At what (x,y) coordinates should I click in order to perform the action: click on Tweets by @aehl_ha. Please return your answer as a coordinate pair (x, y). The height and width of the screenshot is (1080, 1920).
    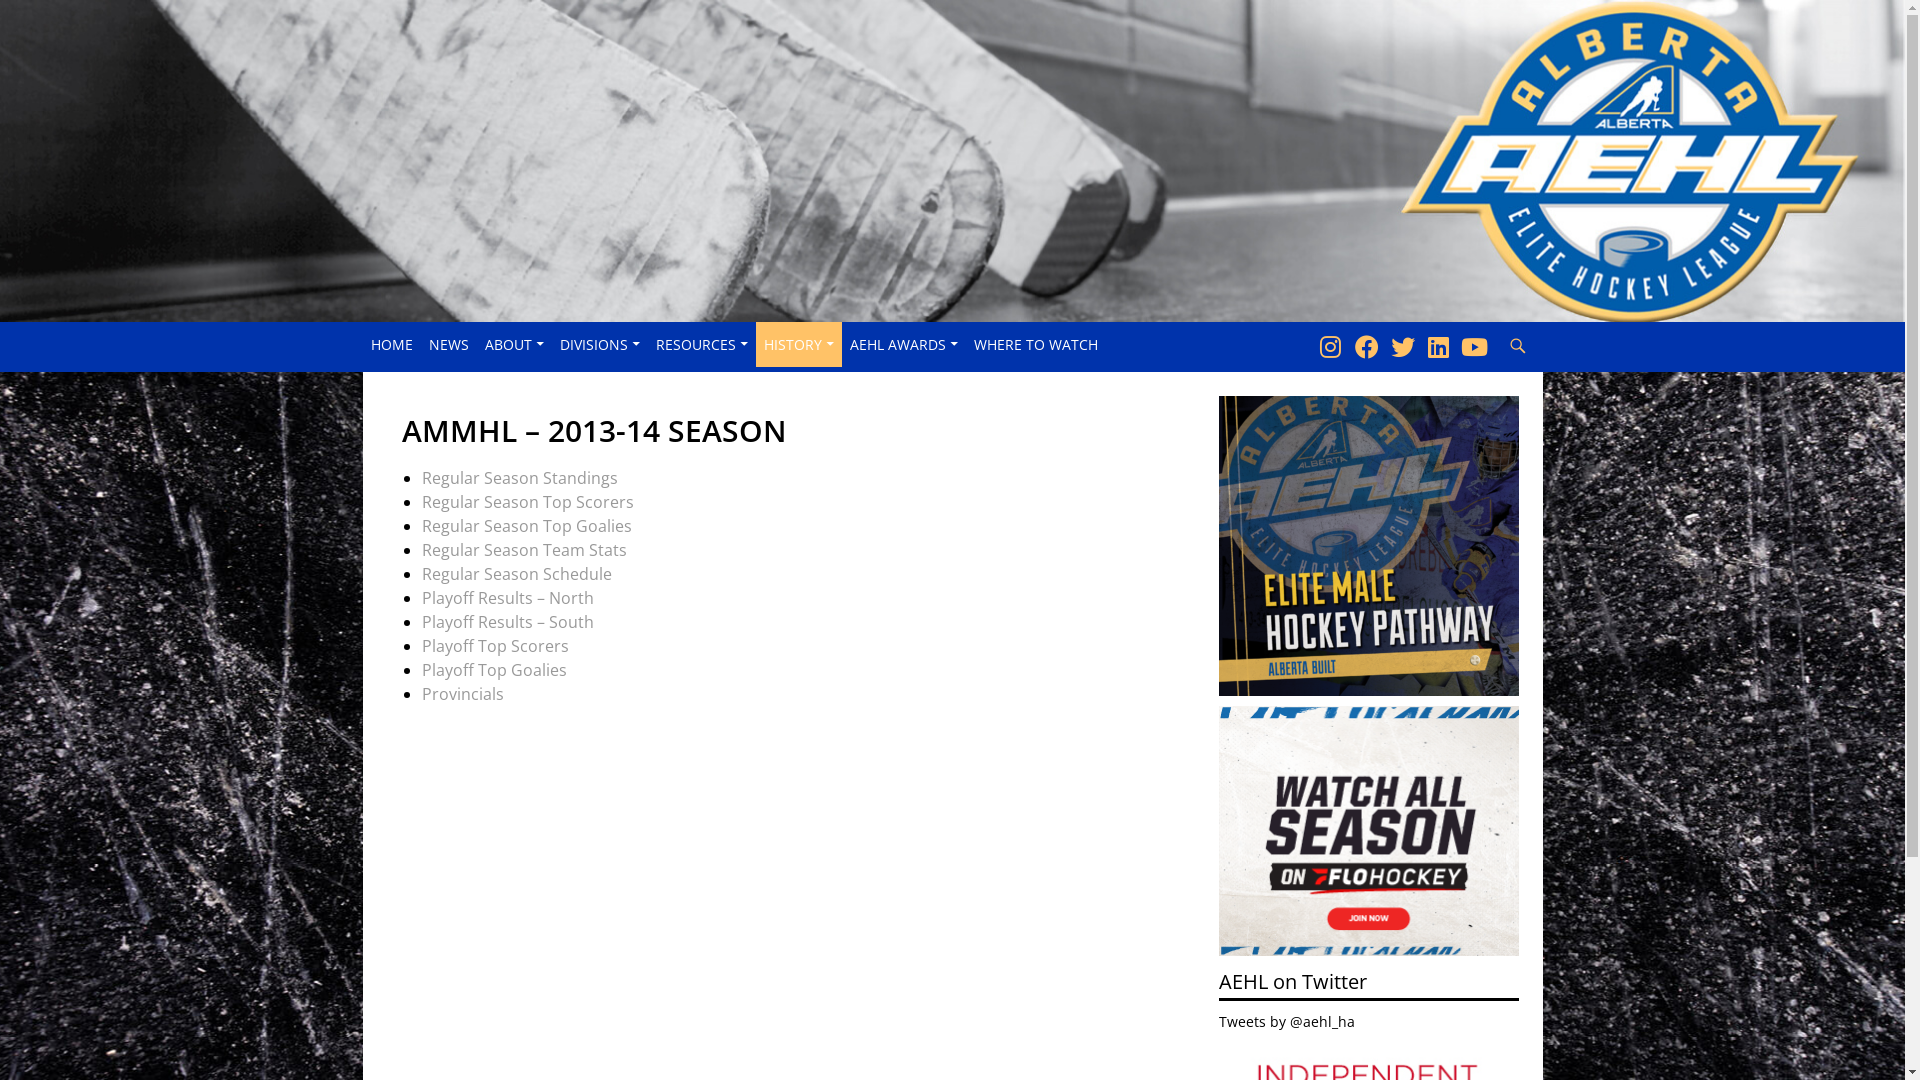
    Looking at the image, I should click on (1287, 1022).